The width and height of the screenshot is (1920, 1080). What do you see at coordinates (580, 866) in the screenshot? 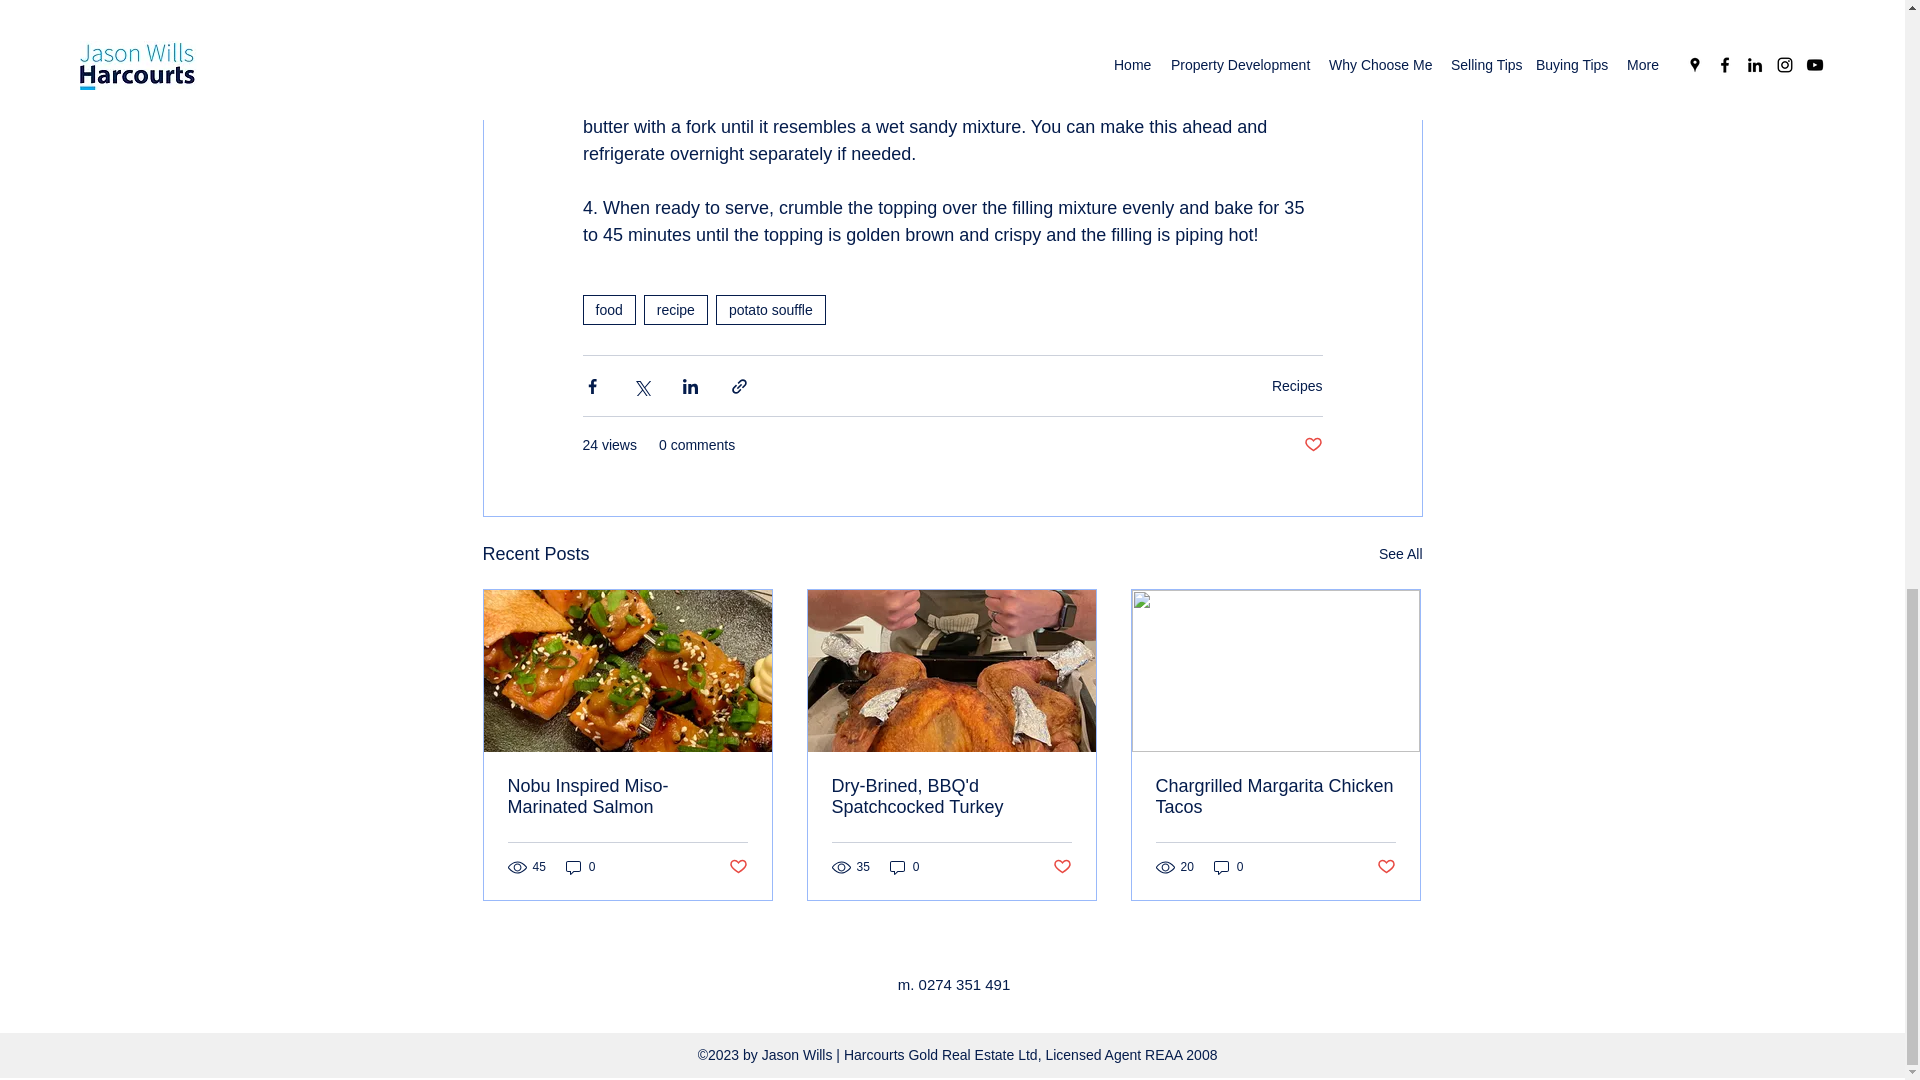
I see `0` at bounding box center [580, 866].